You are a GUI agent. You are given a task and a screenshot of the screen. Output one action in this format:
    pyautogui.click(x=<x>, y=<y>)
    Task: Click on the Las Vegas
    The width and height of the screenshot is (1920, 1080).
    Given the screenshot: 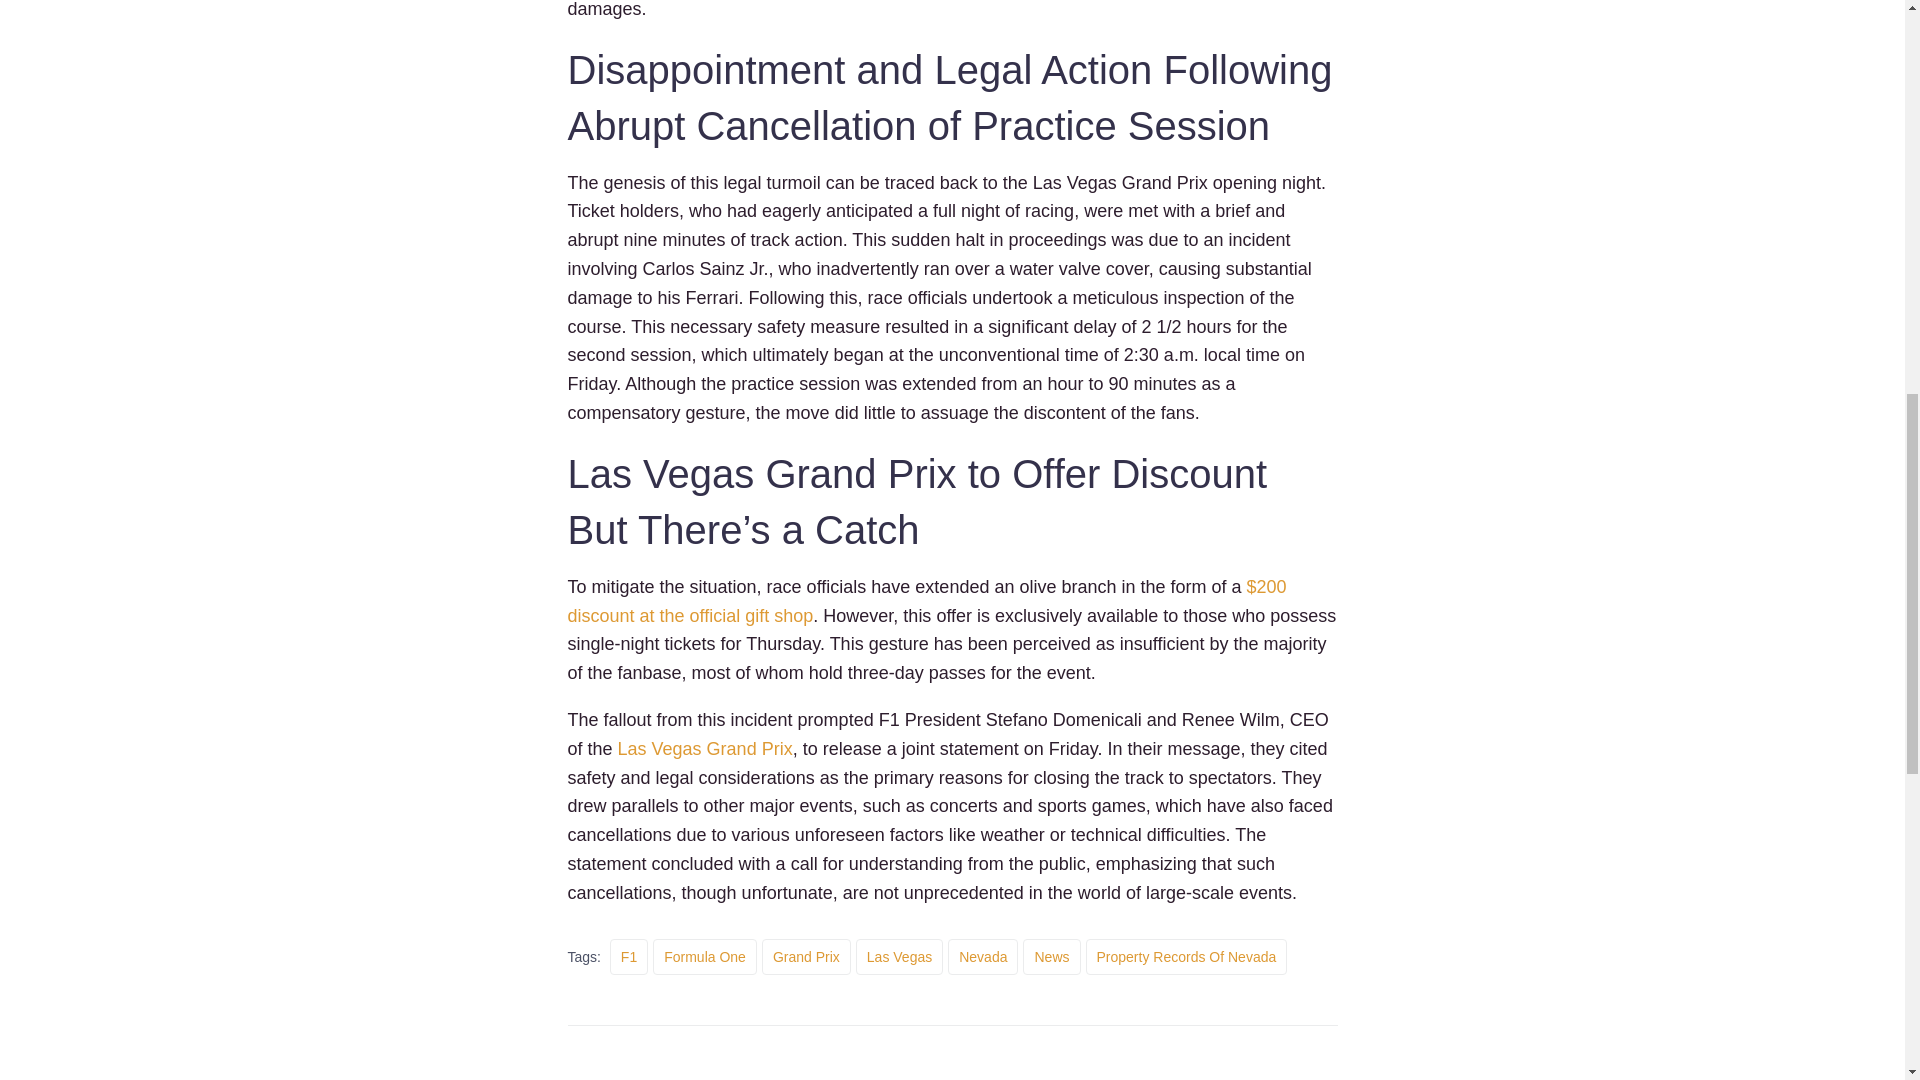 What is the action you would take?
    pyautogui.click(x=899, y=956)
    